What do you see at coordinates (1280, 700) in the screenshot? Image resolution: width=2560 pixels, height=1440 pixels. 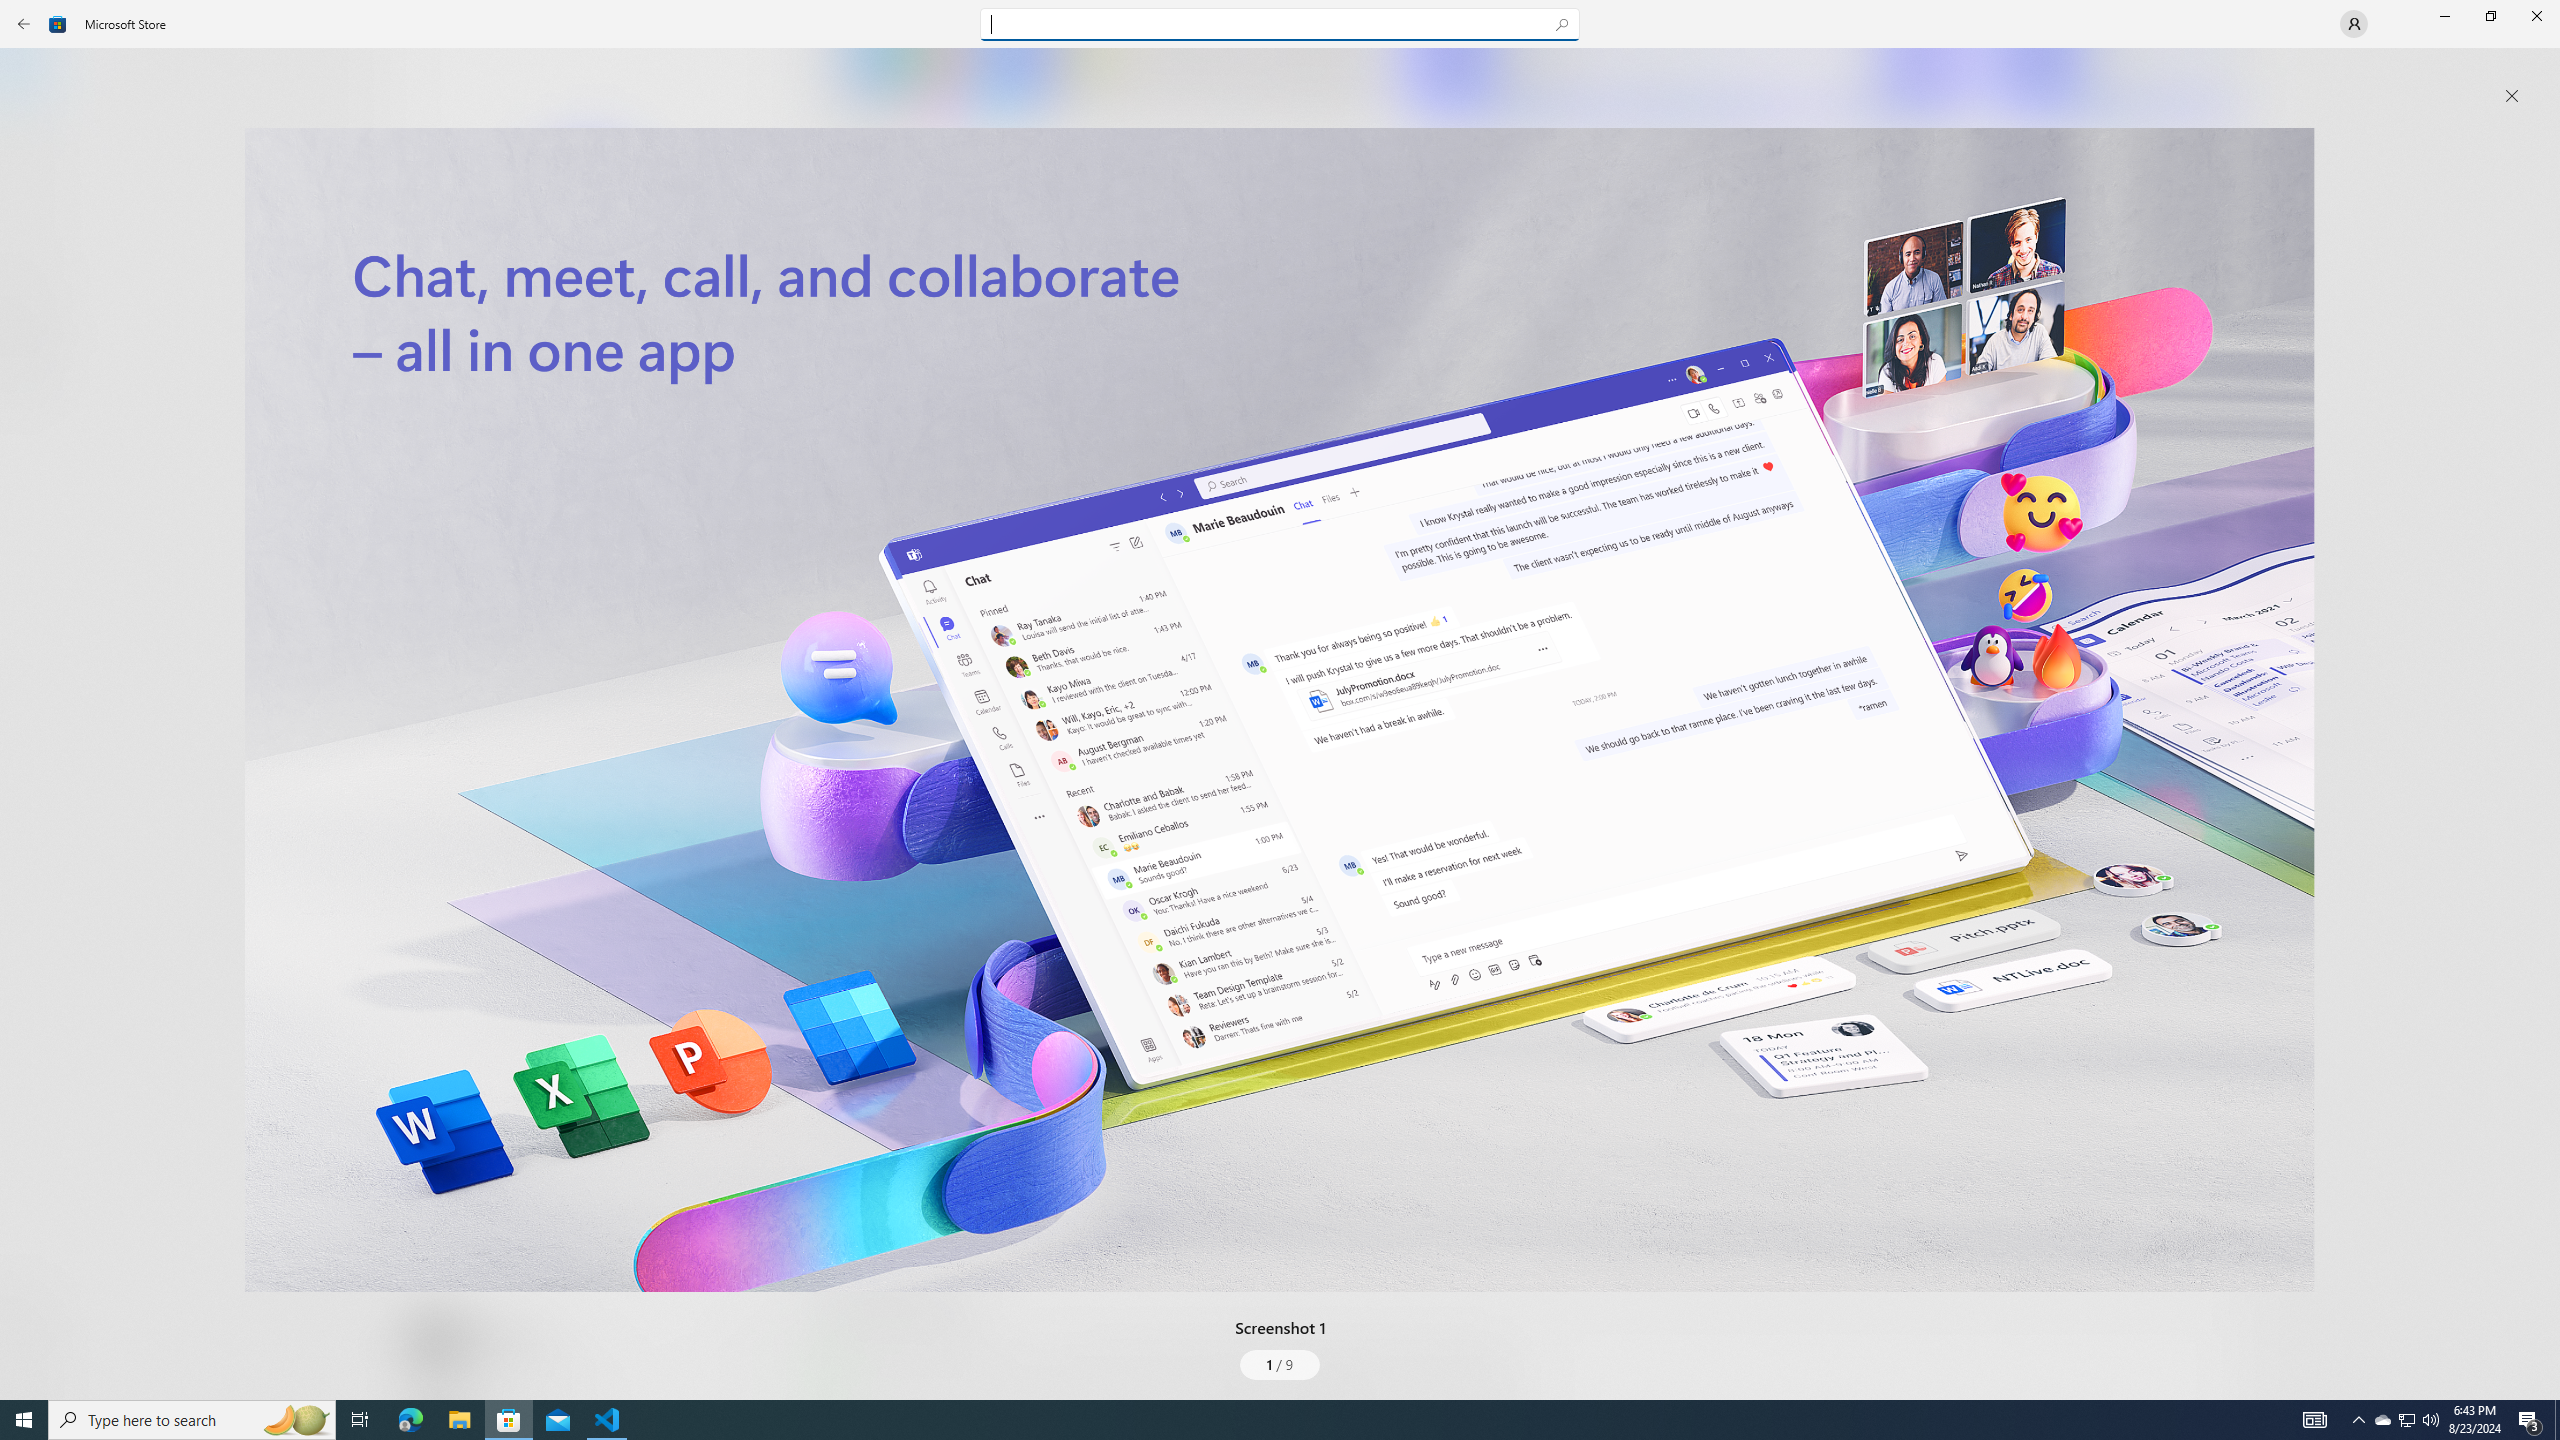 I see `AutomationID: NavigationControl` at bounding box center [1280, 700].